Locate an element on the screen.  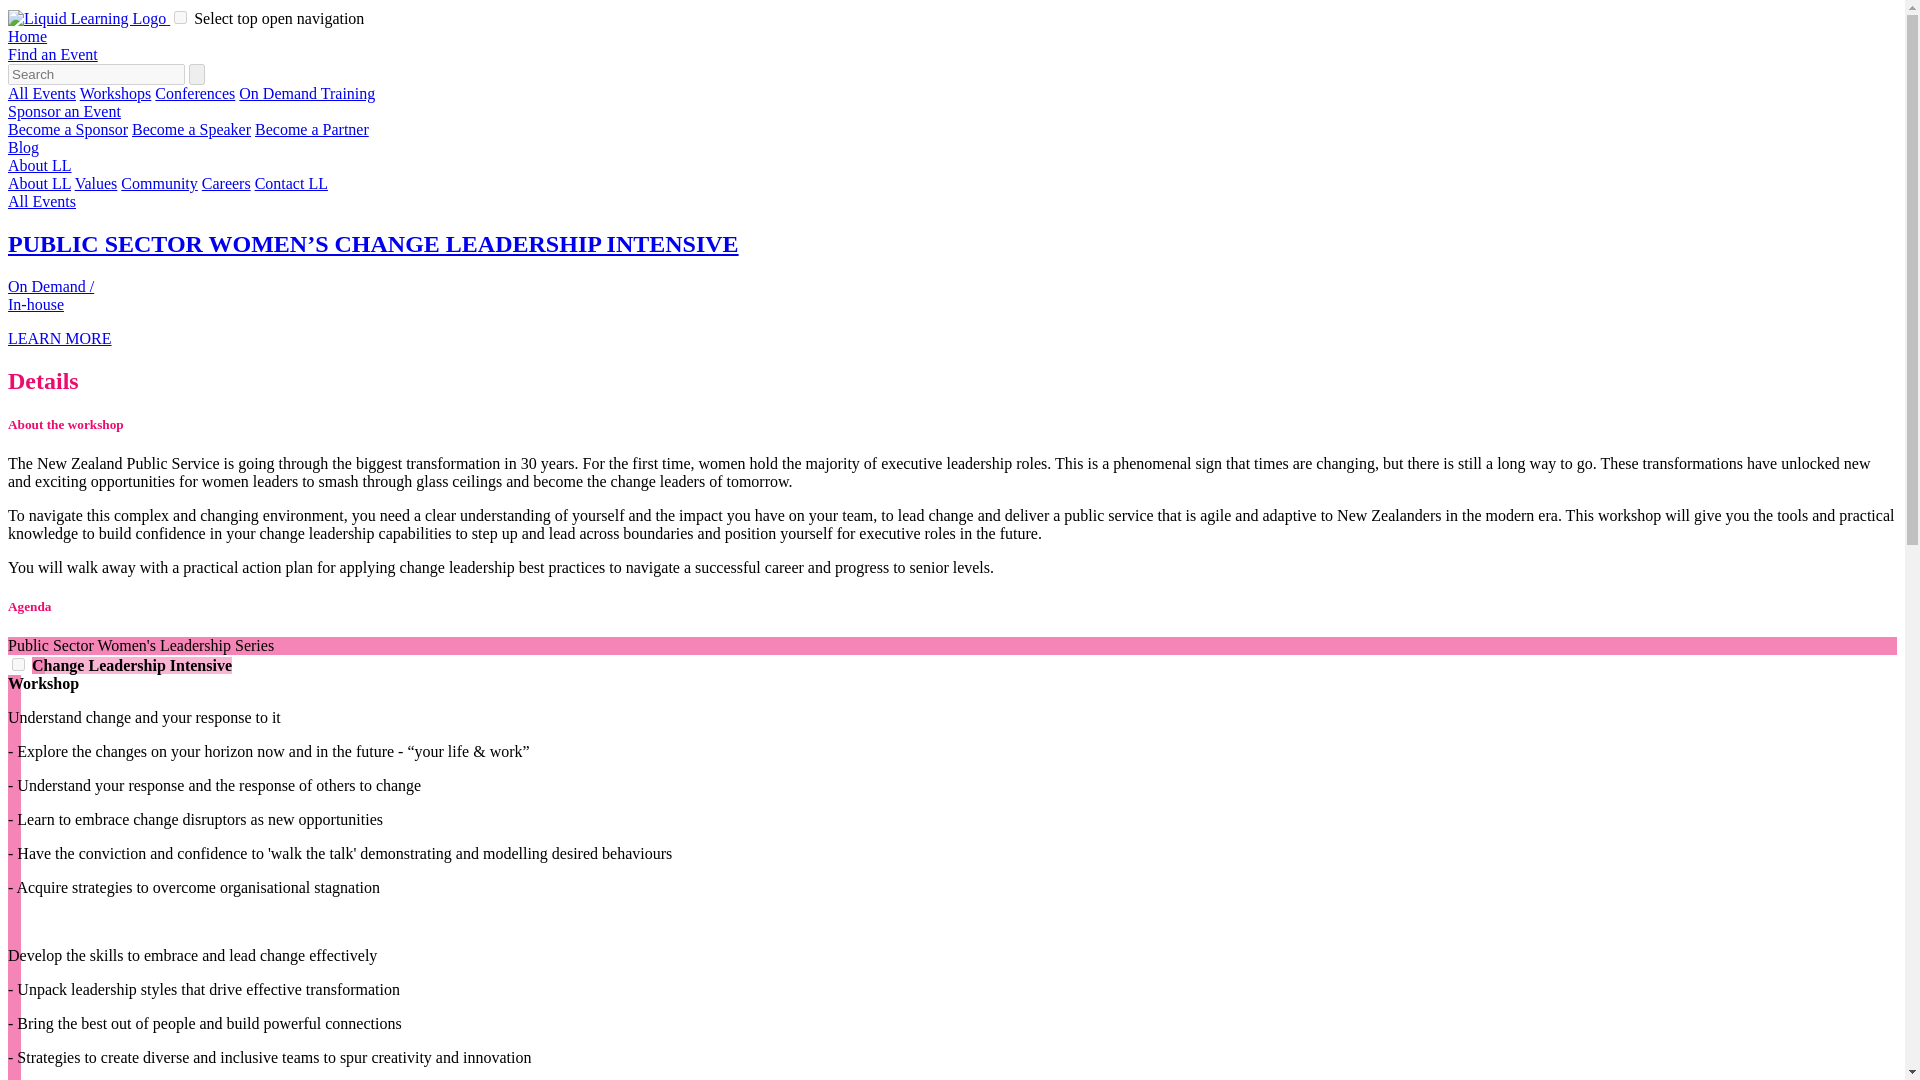
Conferences is located at coordinates (194, 93).